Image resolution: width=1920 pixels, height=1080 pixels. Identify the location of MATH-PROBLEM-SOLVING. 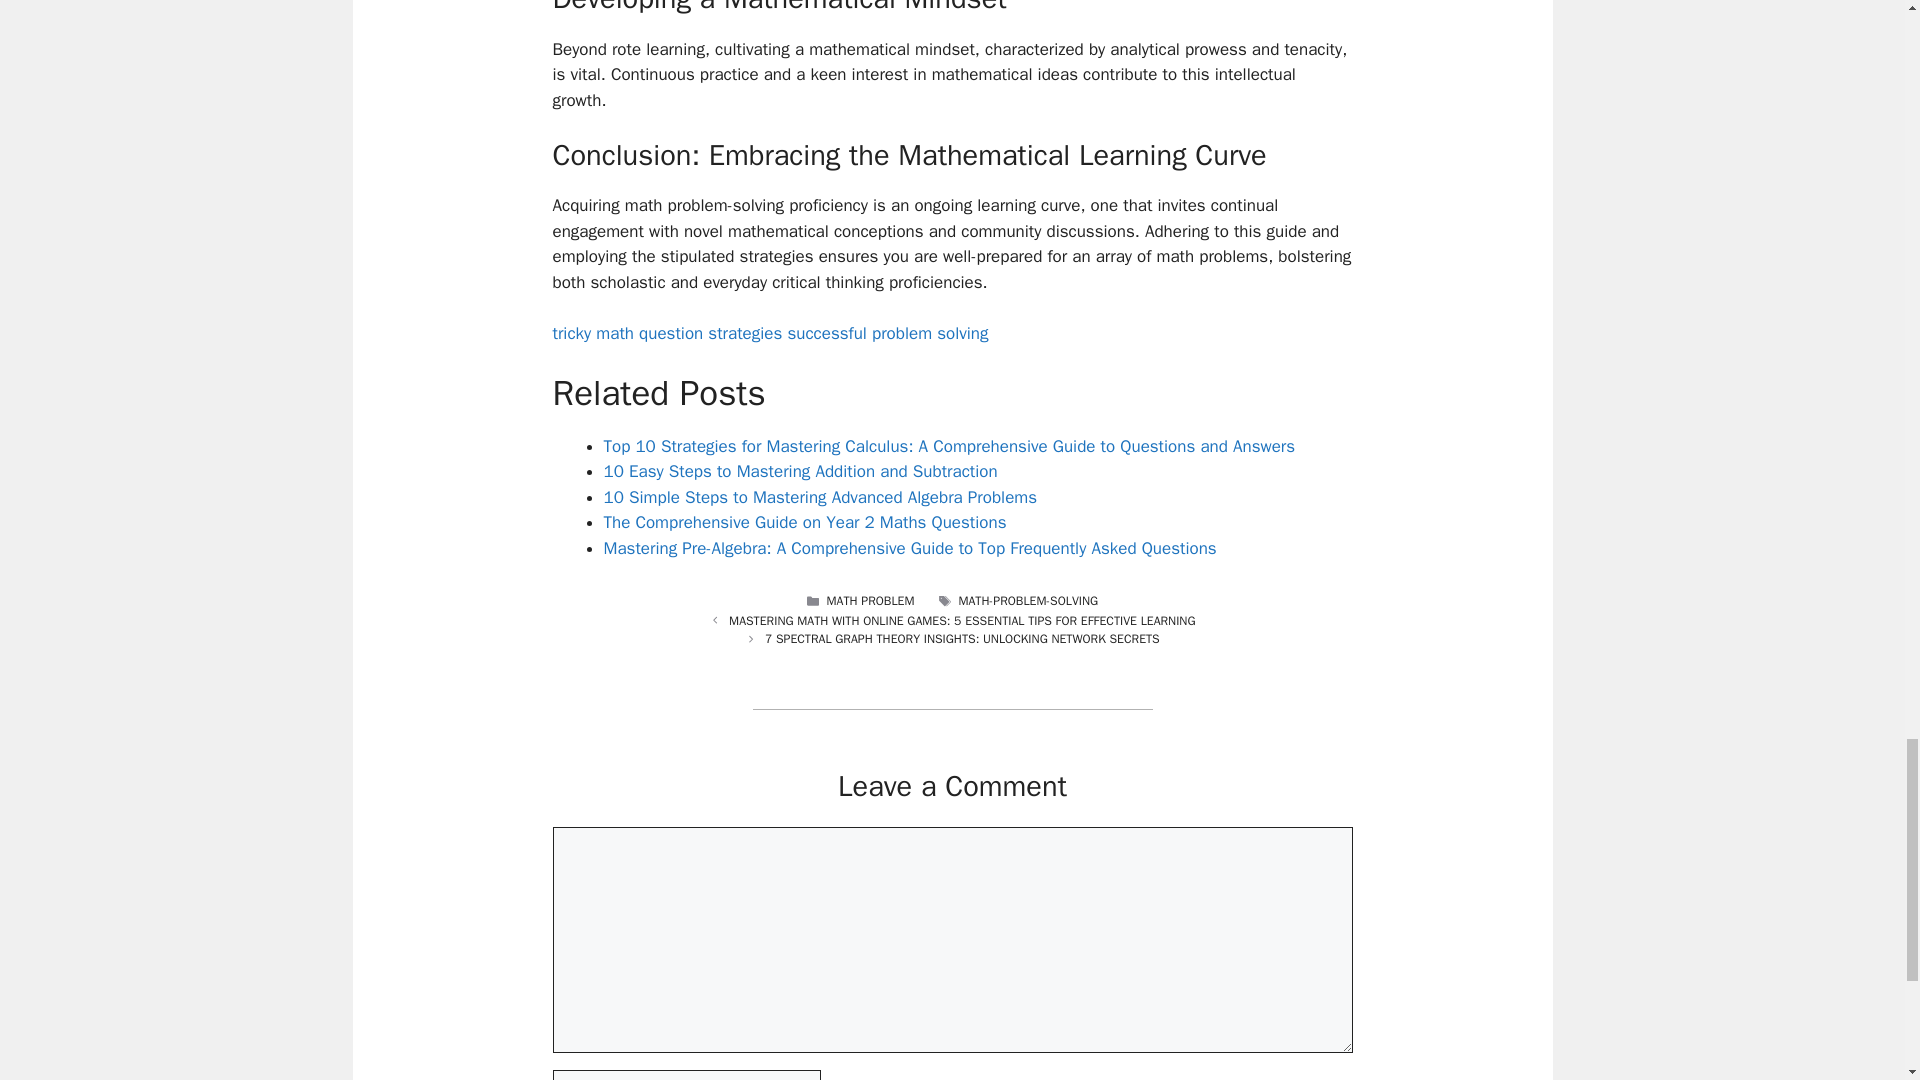
(1028, 600).